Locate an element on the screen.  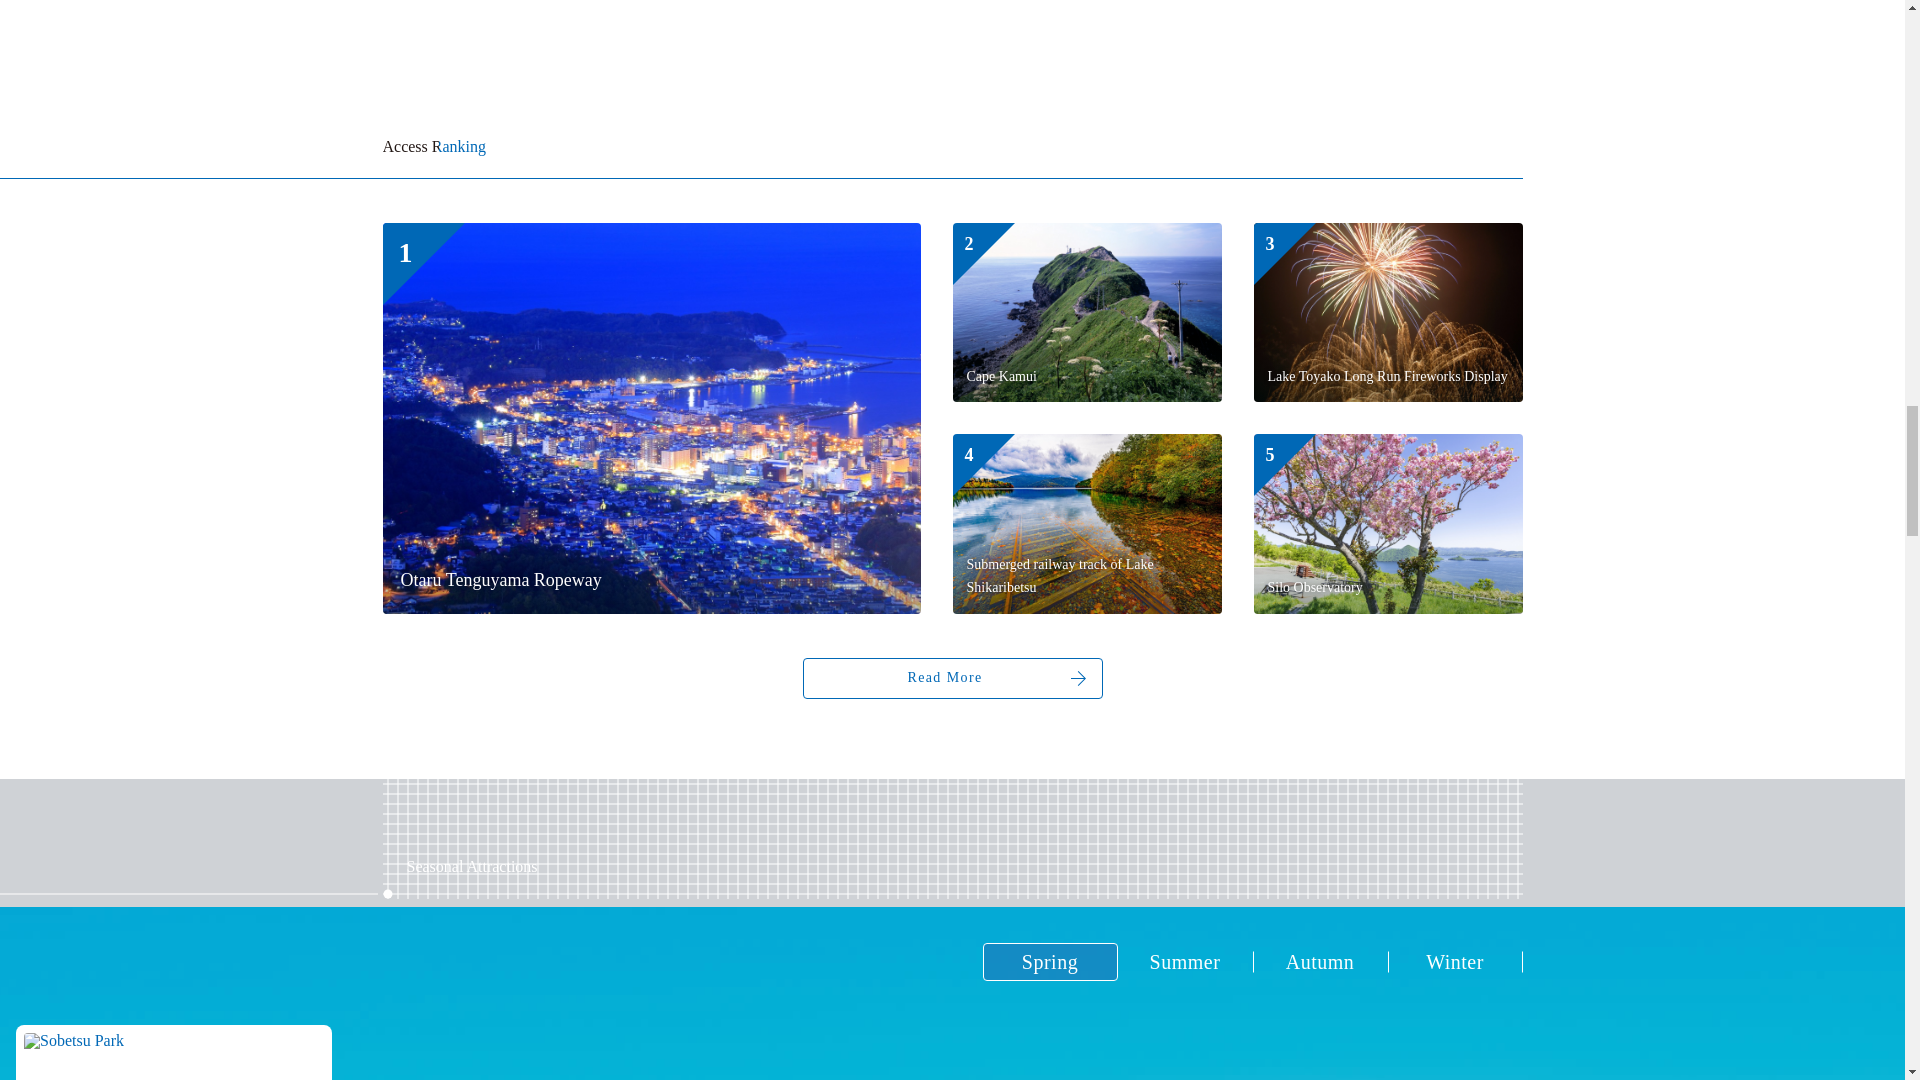
Sobetsu Park is located at coordinates (174, 1052).